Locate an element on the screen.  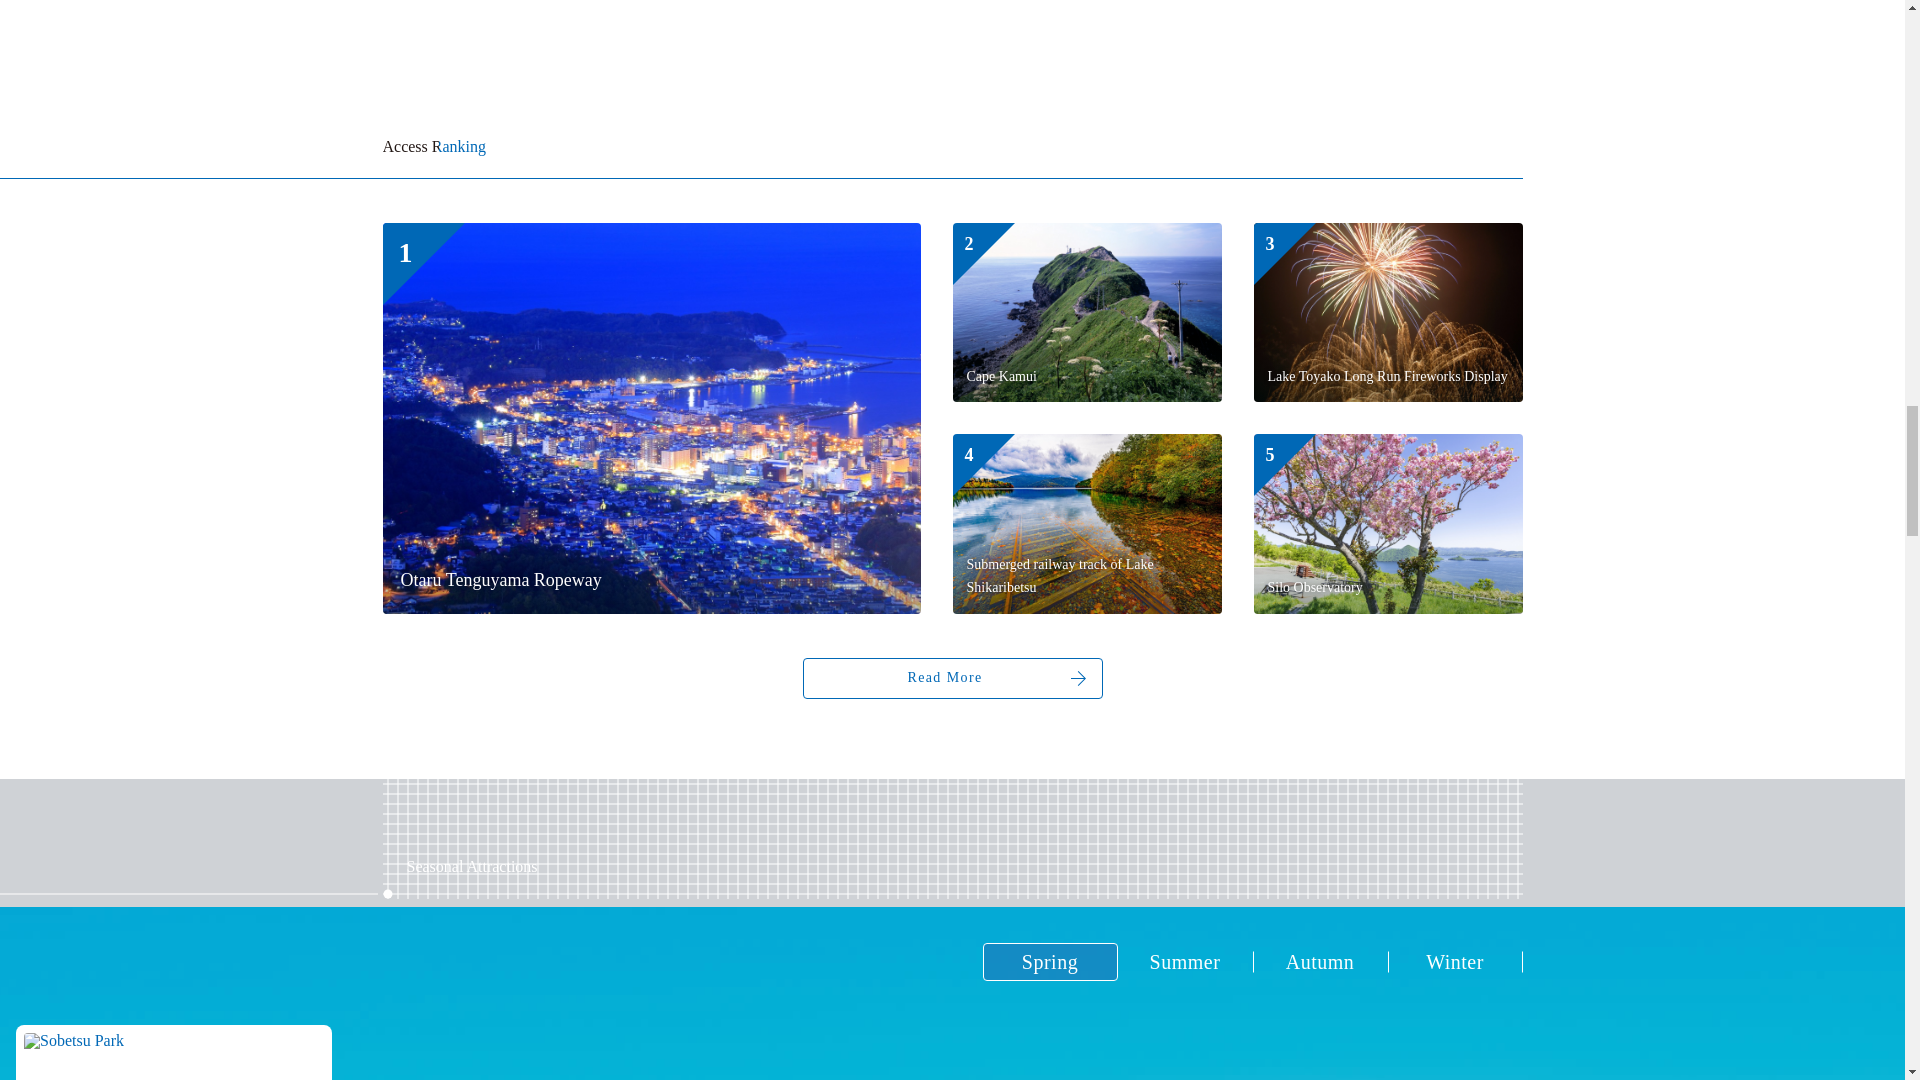
Sobetsu Park is located at coordinates (174, 1052).